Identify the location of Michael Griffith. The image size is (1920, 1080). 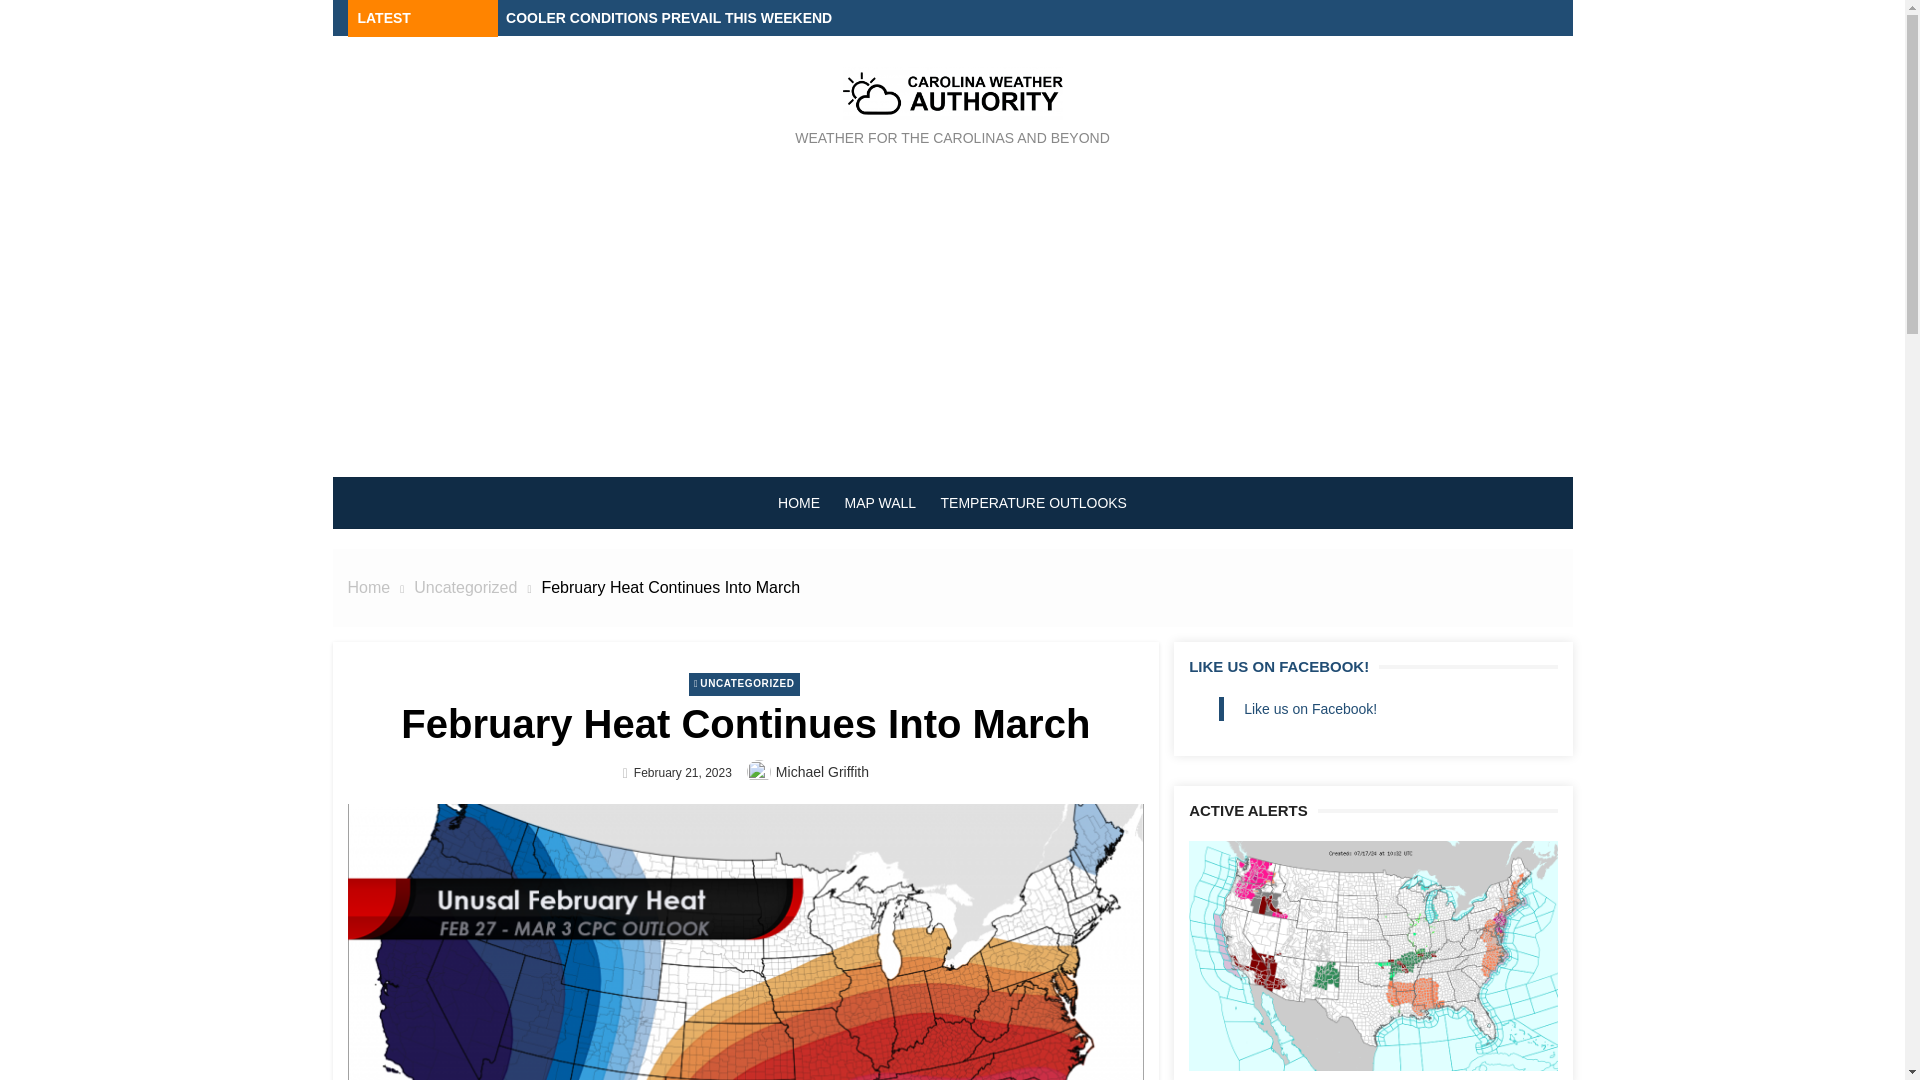
(822, 771).